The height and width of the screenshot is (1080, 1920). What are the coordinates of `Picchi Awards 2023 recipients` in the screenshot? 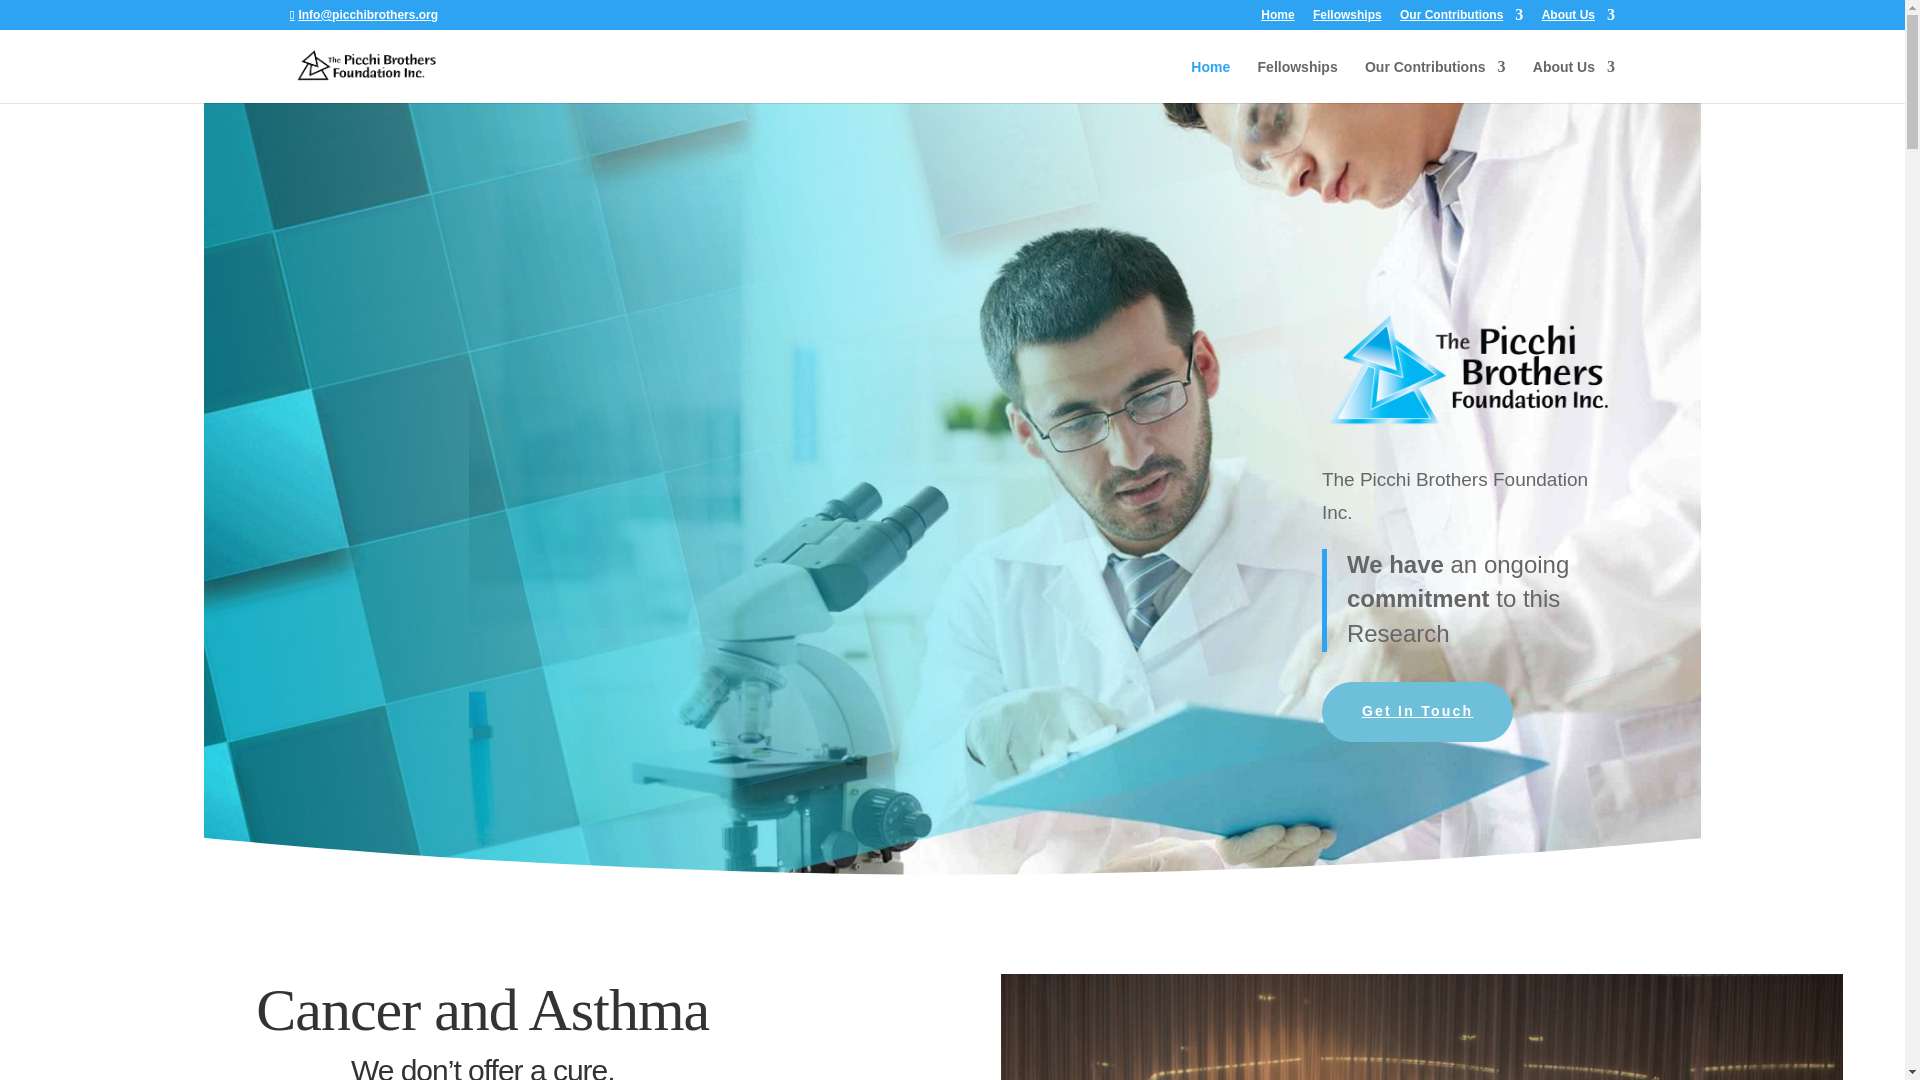 It's located at (1422, 1027).